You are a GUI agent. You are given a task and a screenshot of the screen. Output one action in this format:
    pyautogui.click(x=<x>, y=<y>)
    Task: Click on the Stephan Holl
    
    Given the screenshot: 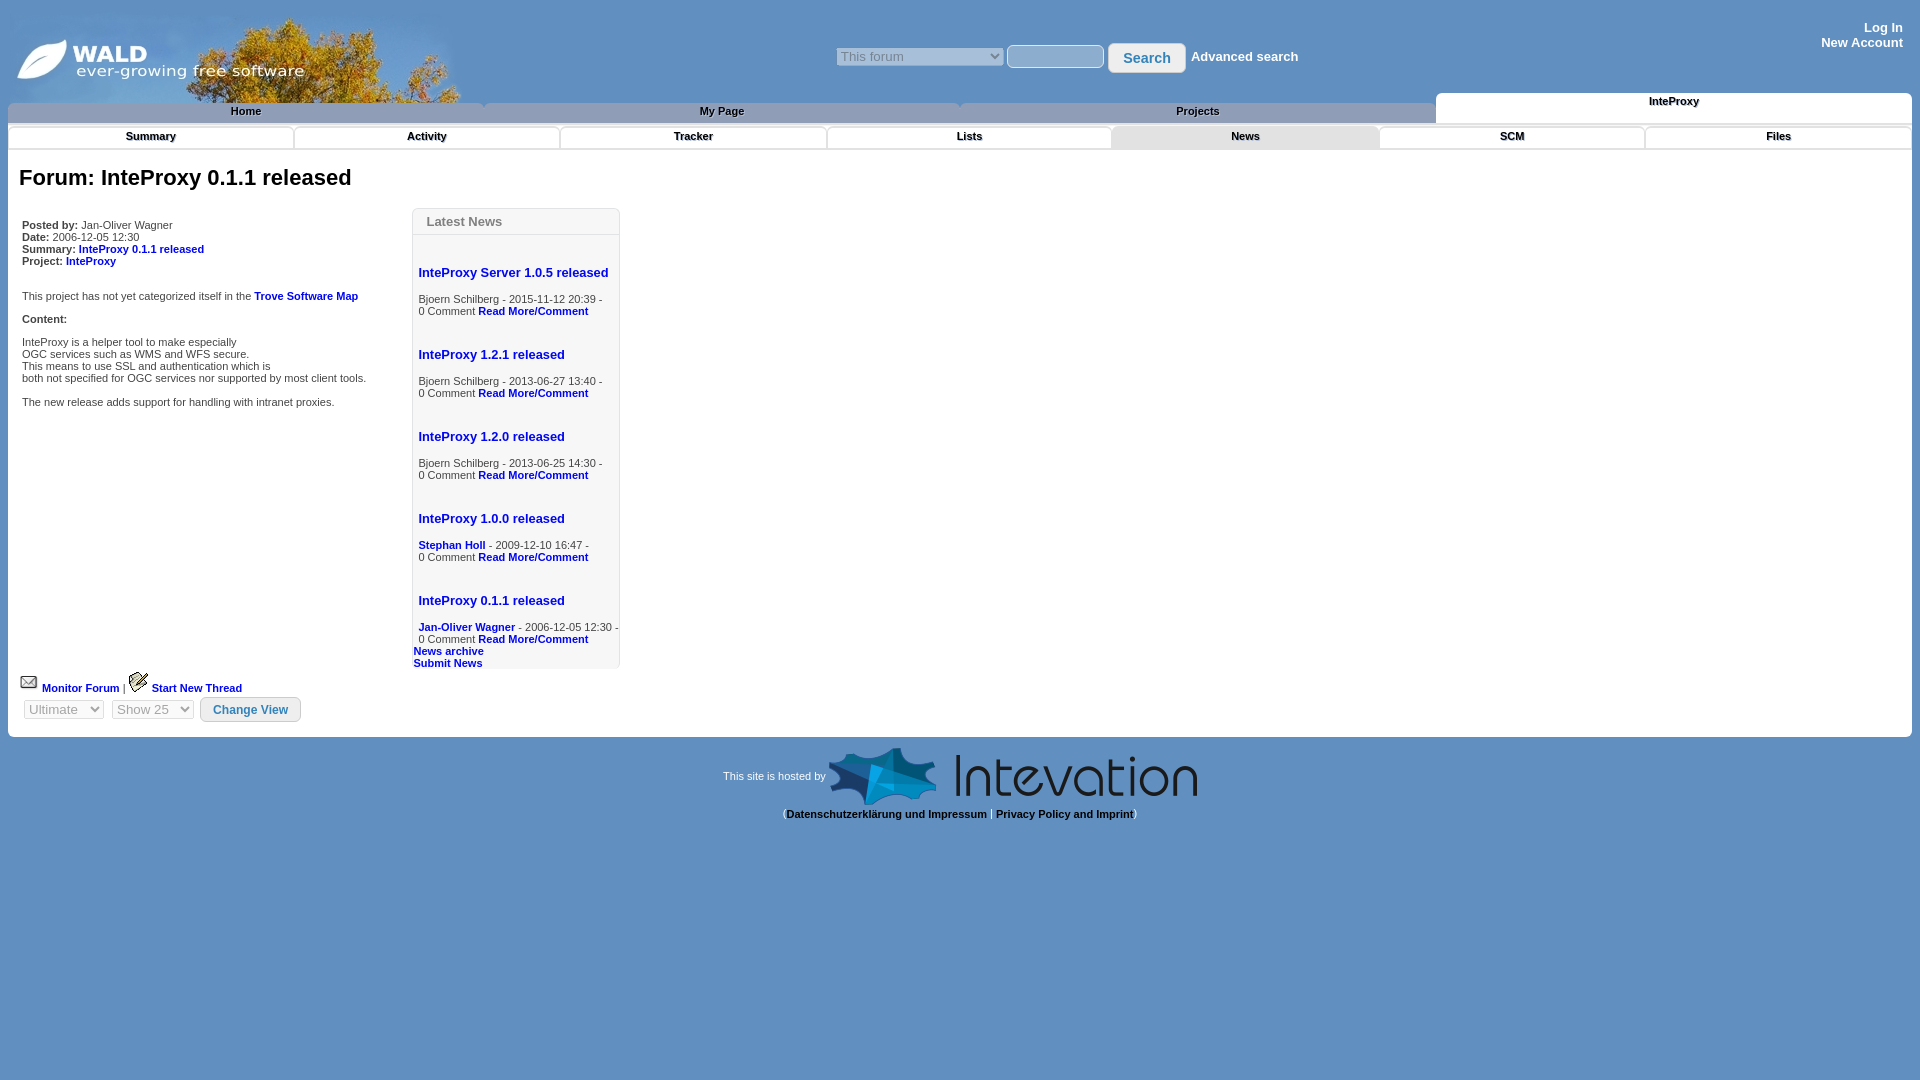 What is the action you would take?
    pyautogui.click(x=452, y=544)
    